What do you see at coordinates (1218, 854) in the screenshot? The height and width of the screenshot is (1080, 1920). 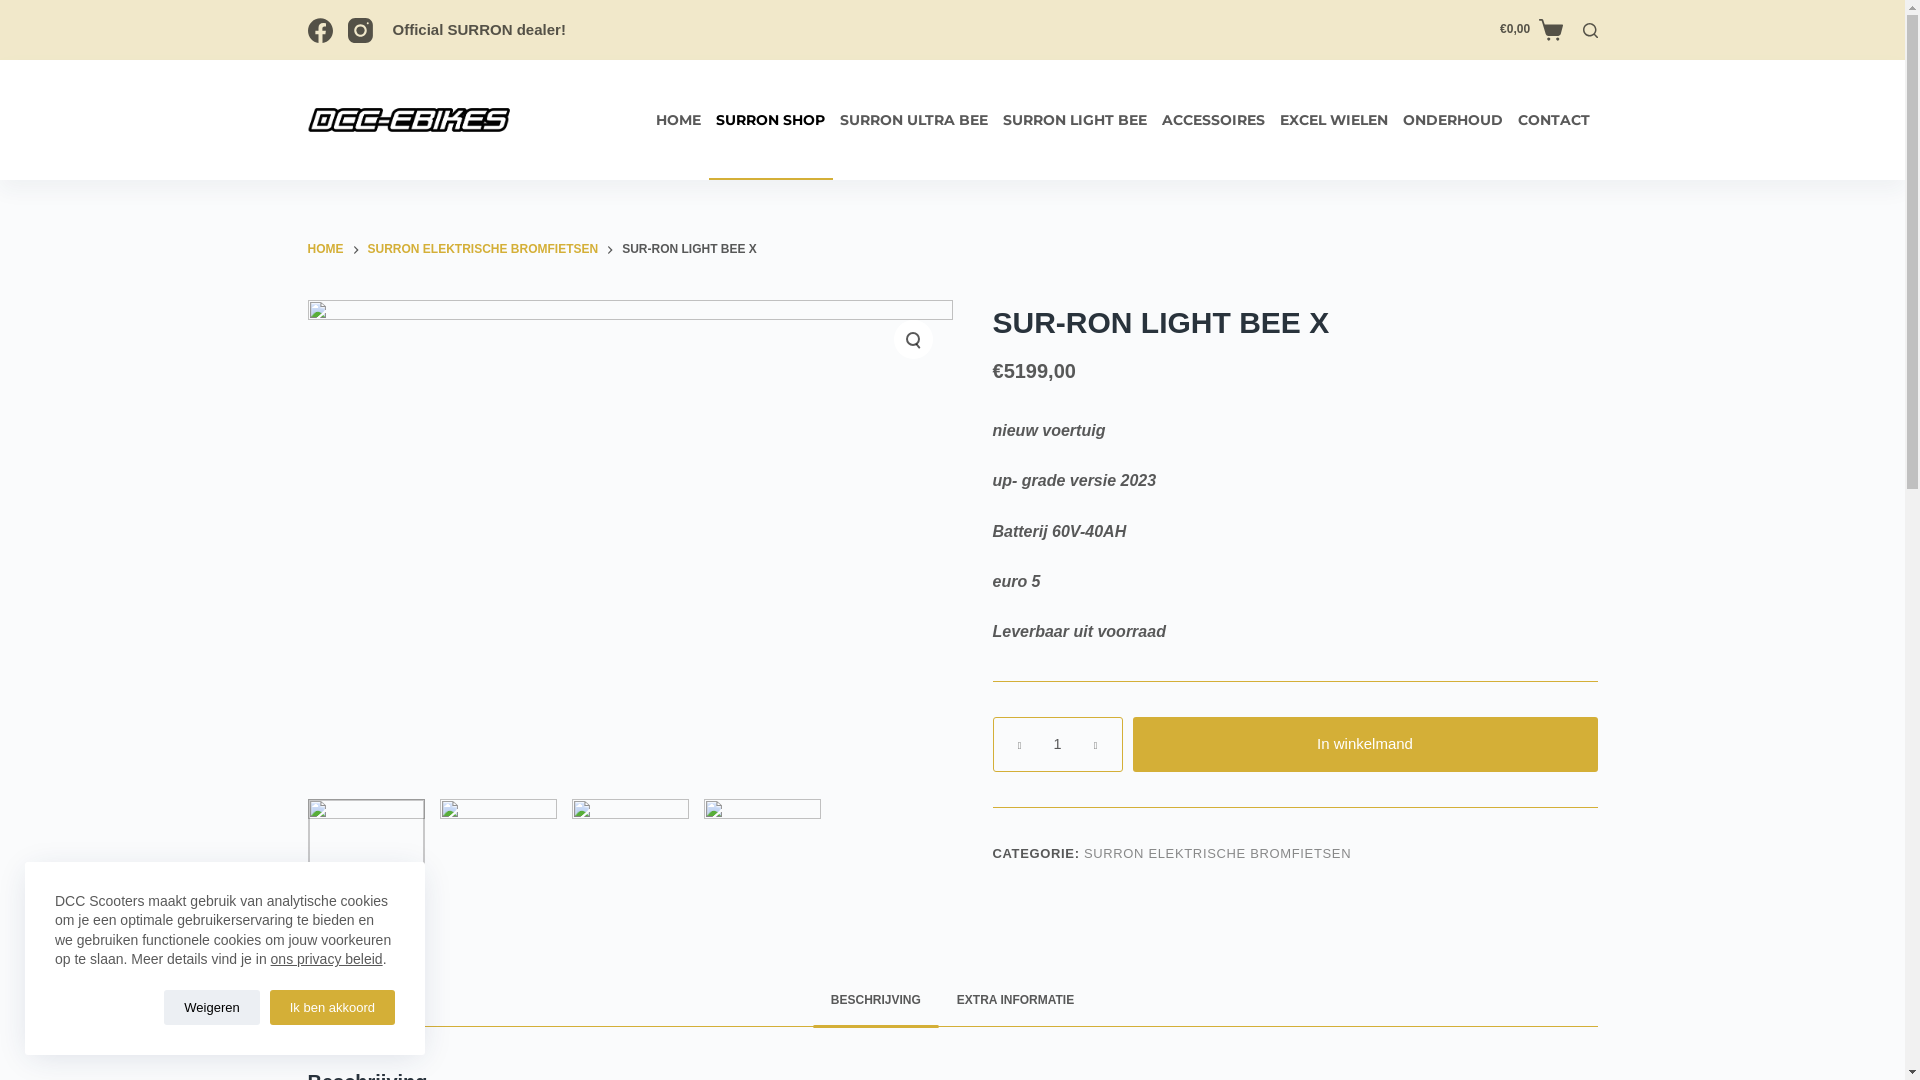 I see `SURRON ELEKTRISCHE BROMFIETSEN` at bounding box center [1218, 854].